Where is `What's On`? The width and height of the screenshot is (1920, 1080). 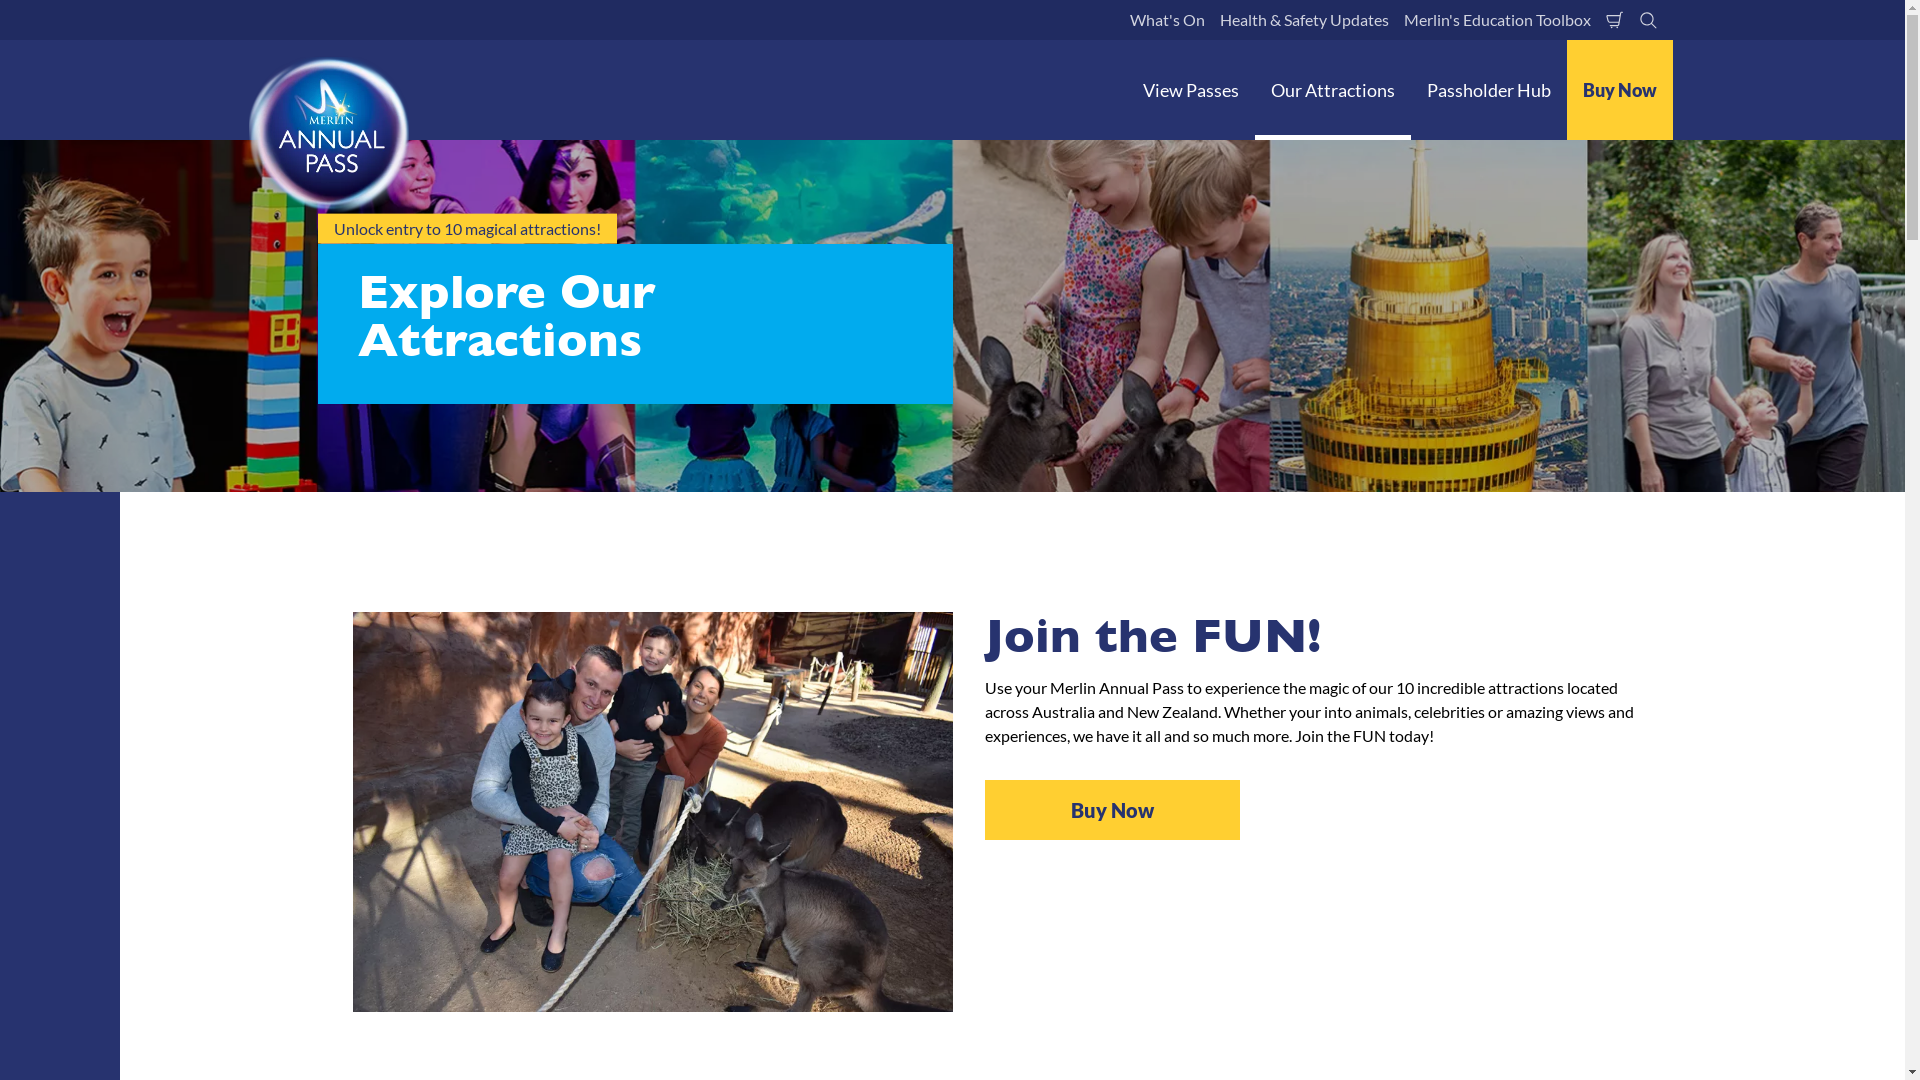 What's On is located at coordinates (1166, 20).